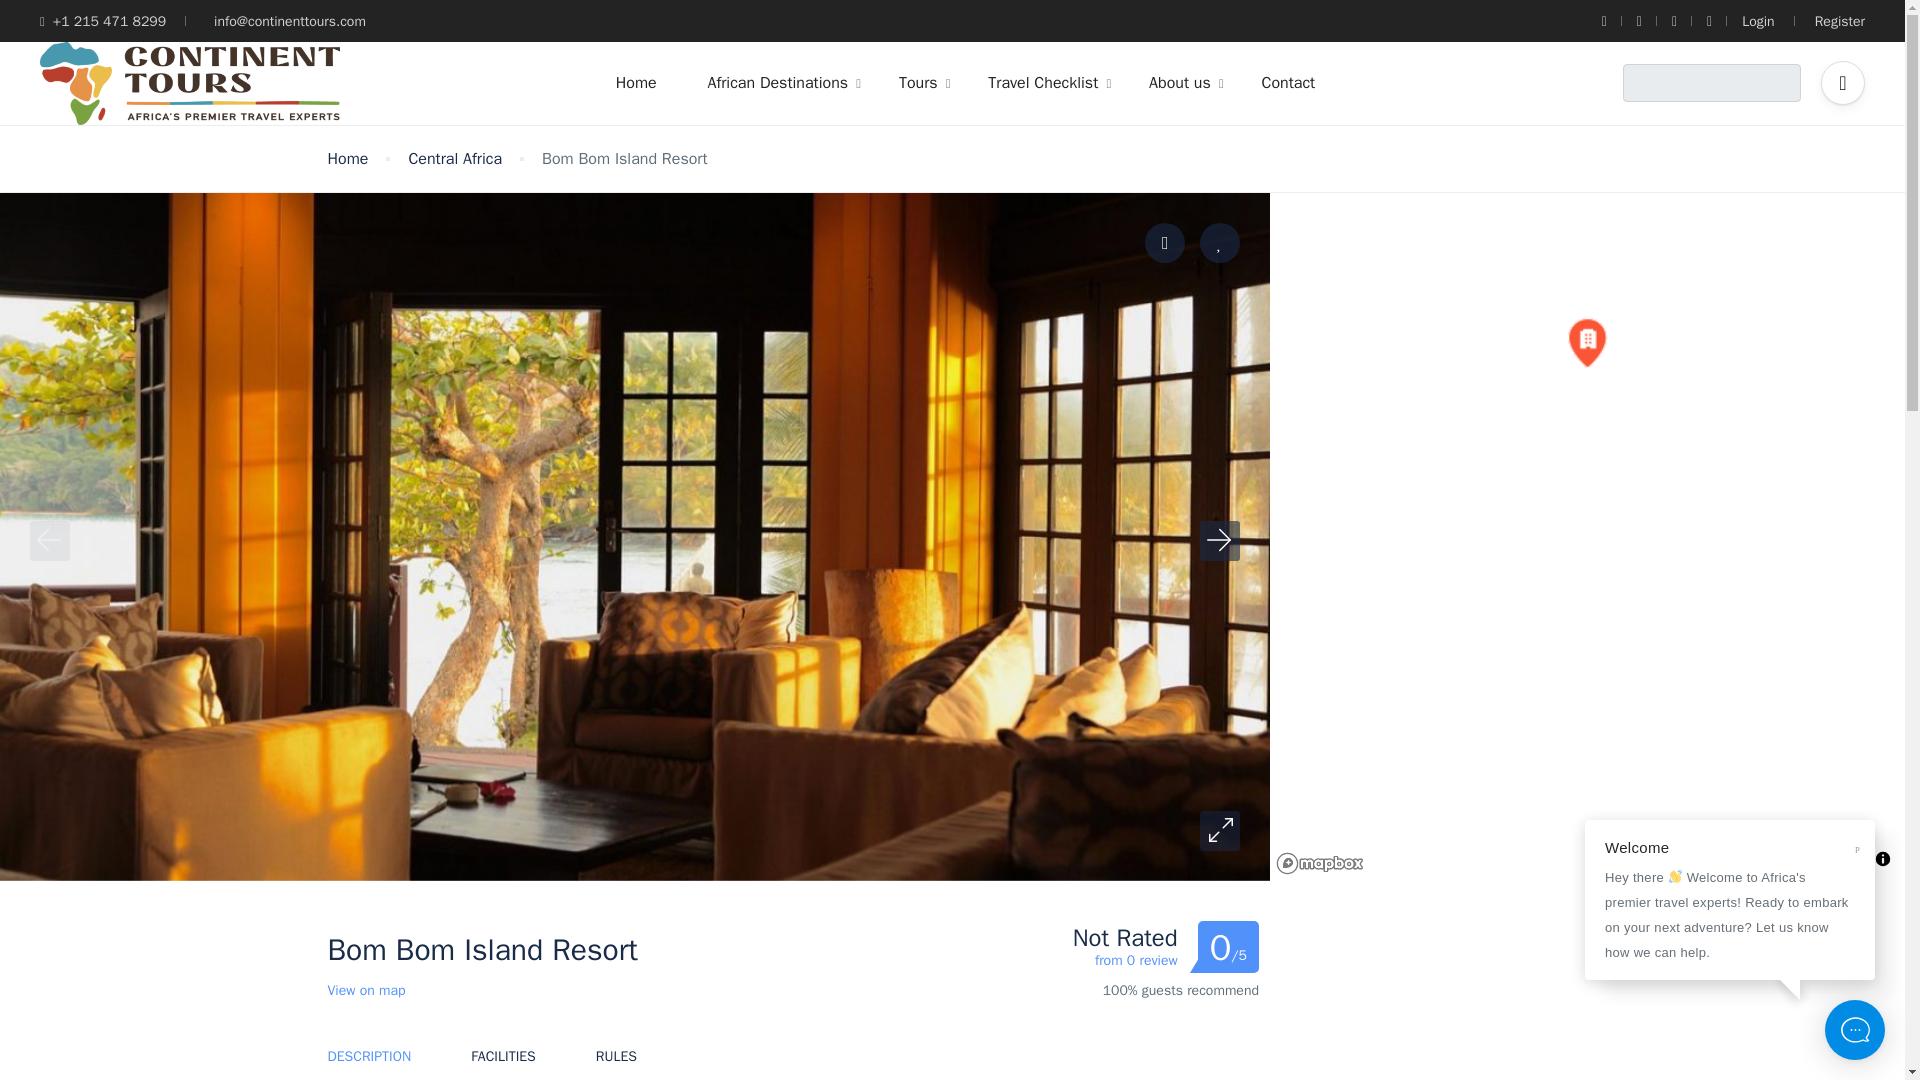 This screenshot has height=1080, width=1920. What do you see at coordinates (1758, 21) in the screenshot?
I see `Login` at bounding box center [1758, 21].